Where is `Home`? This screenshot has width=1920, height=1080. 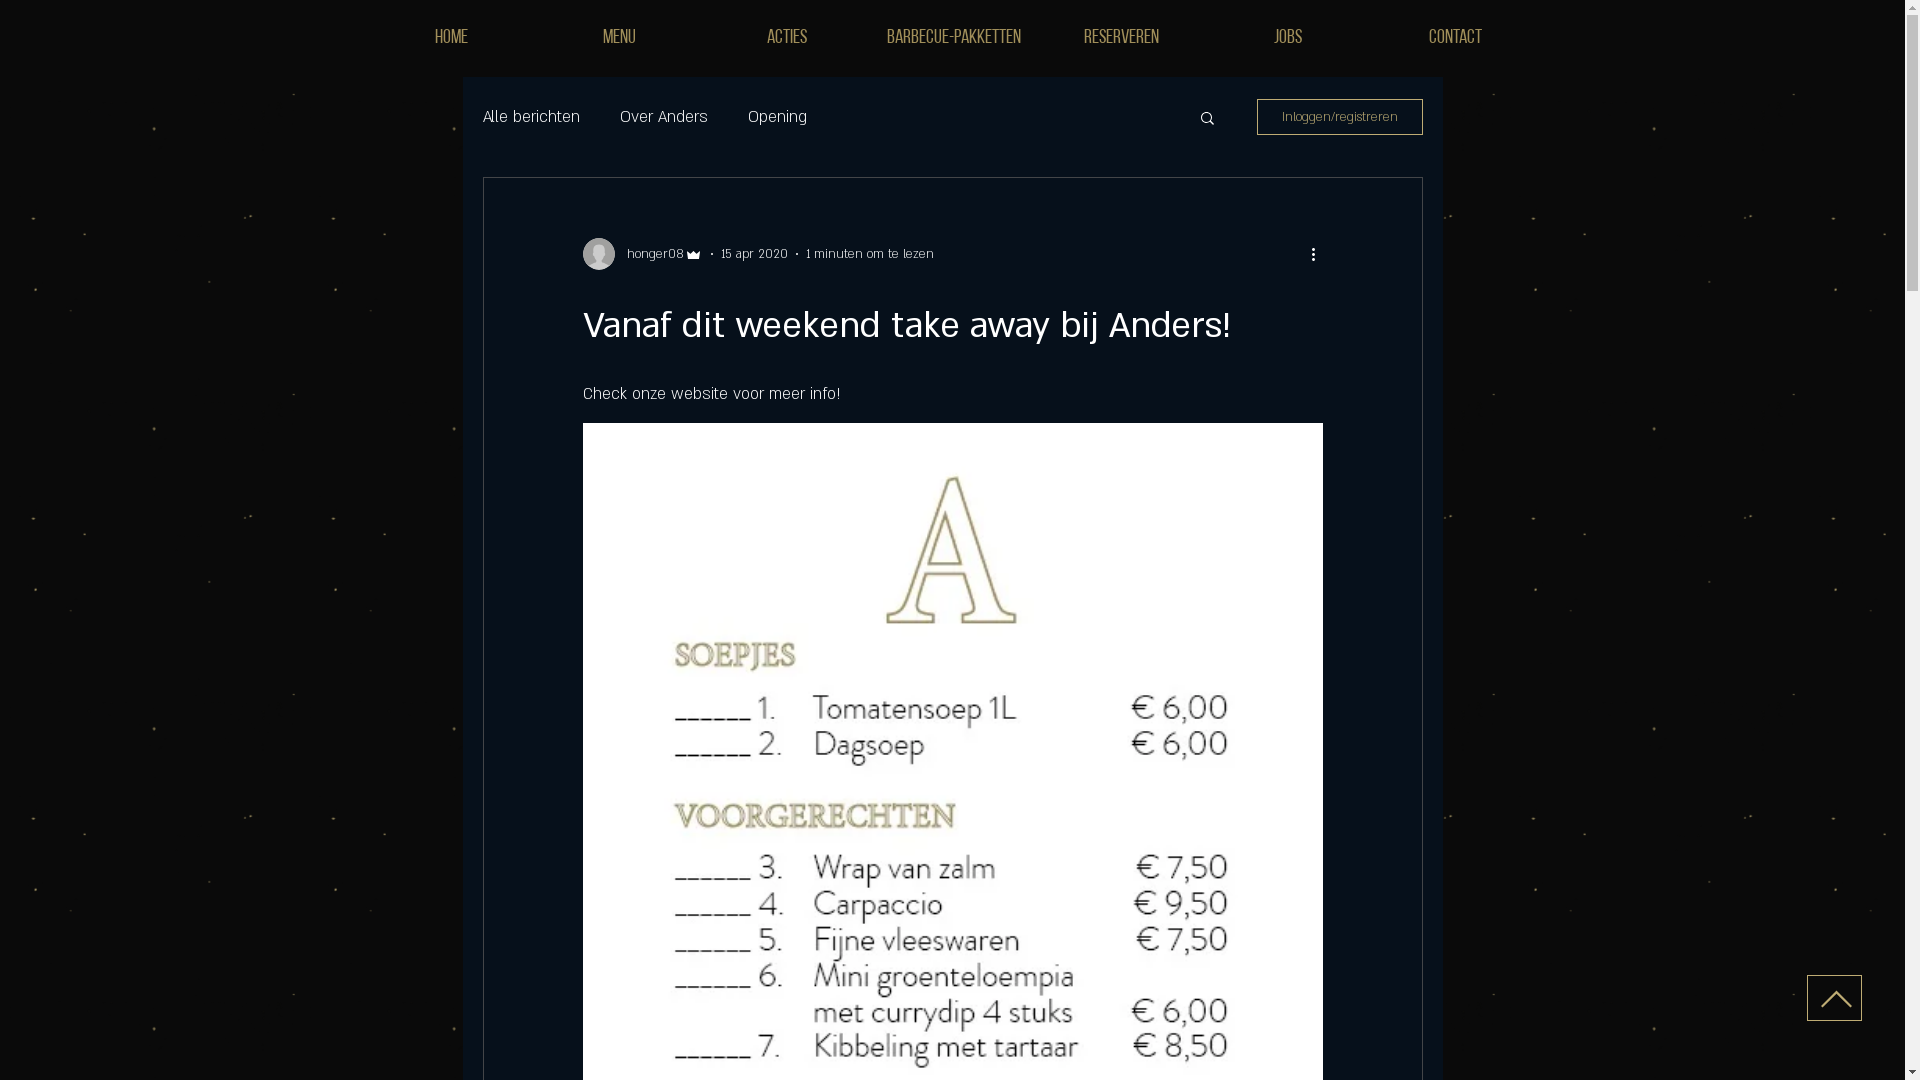 Home is located at coordinates (452, 38).